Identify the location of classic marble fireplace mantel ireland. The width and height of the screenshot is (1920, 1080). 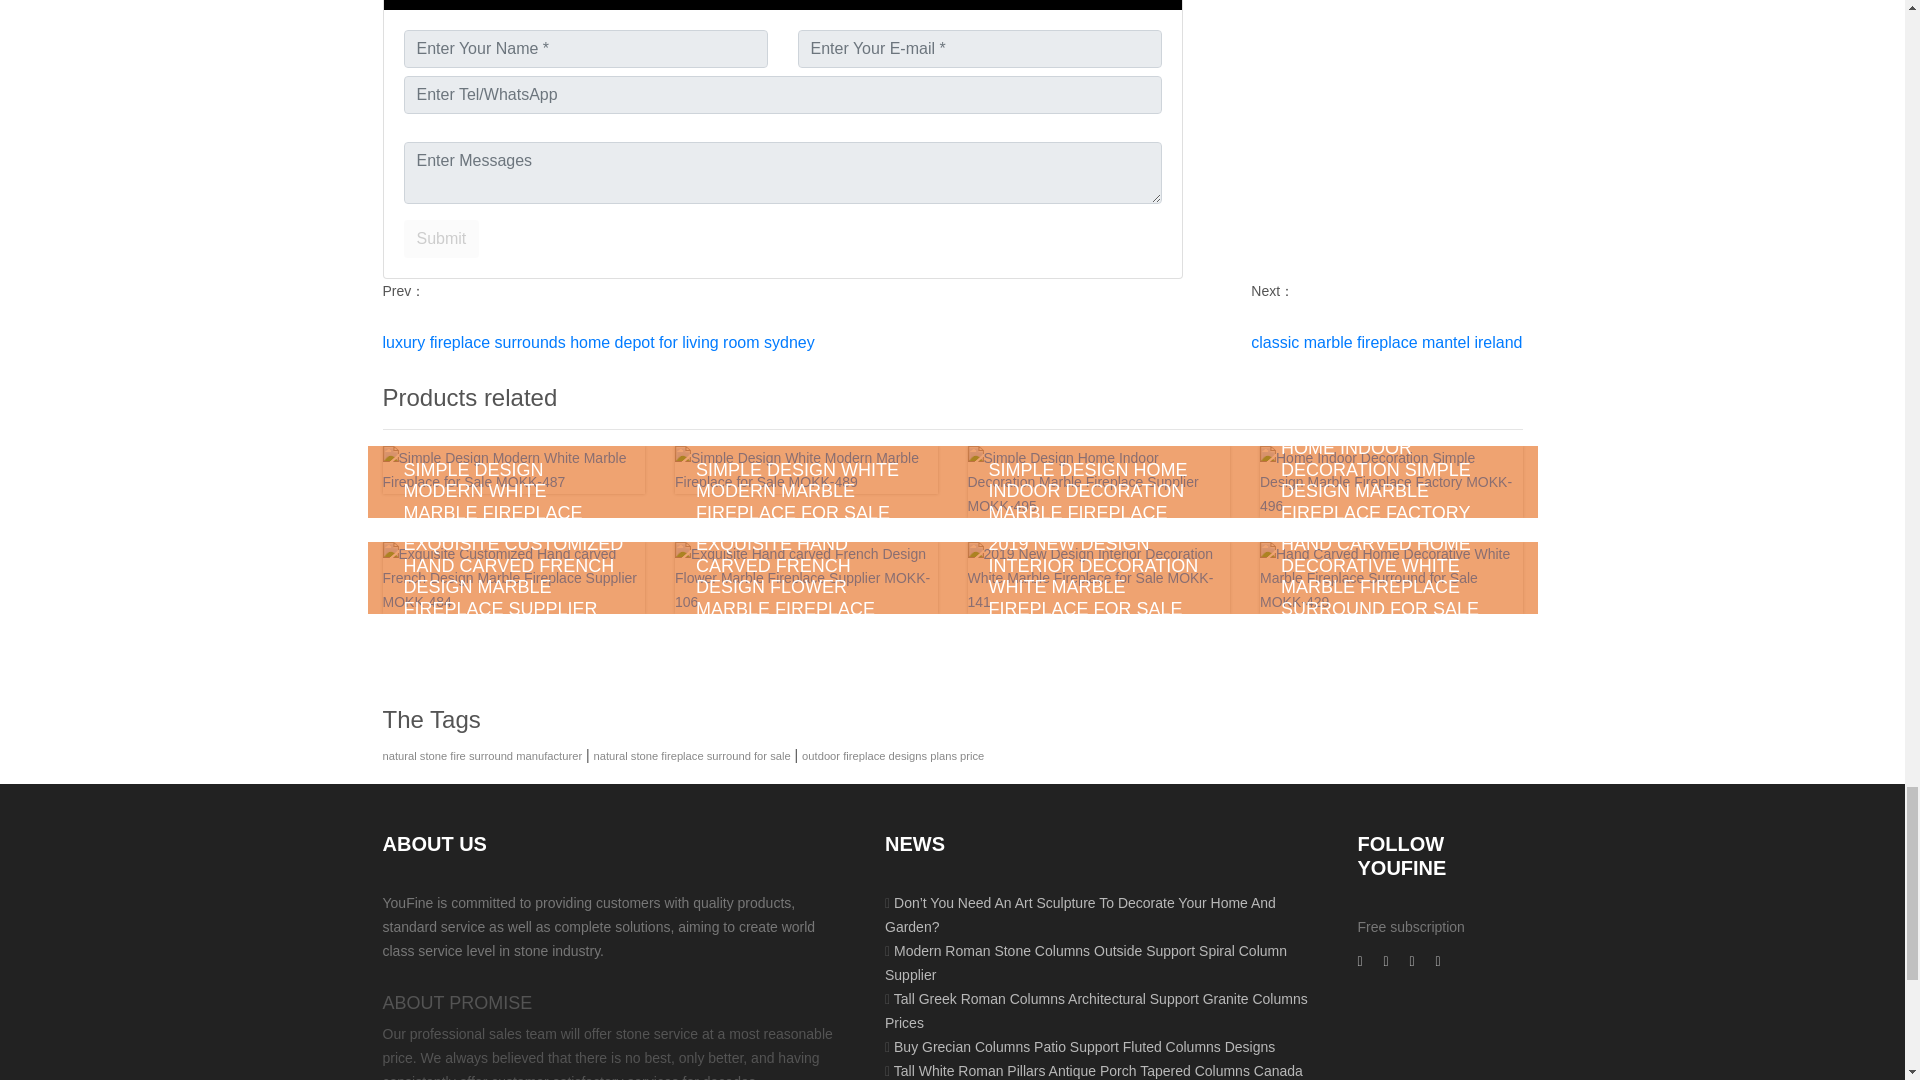
(1386, 342).